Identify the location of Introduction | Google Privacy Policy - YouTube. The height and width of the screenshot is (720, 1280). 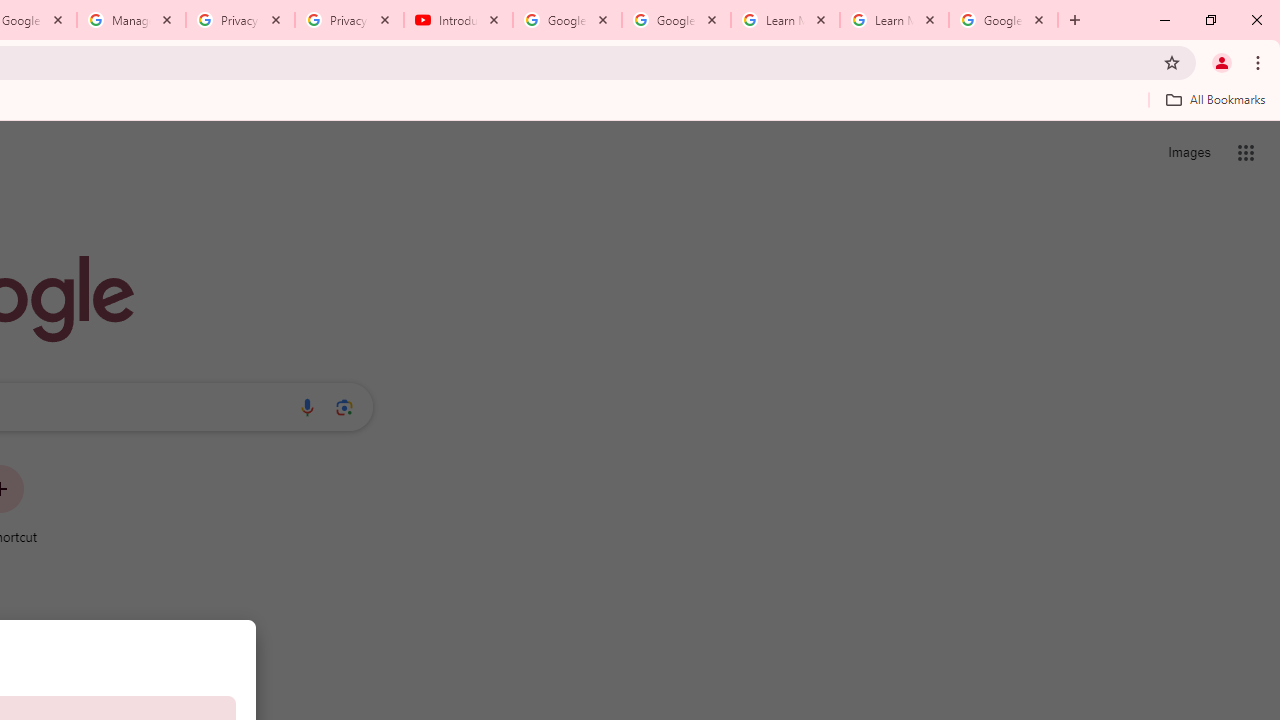
(458, 20).